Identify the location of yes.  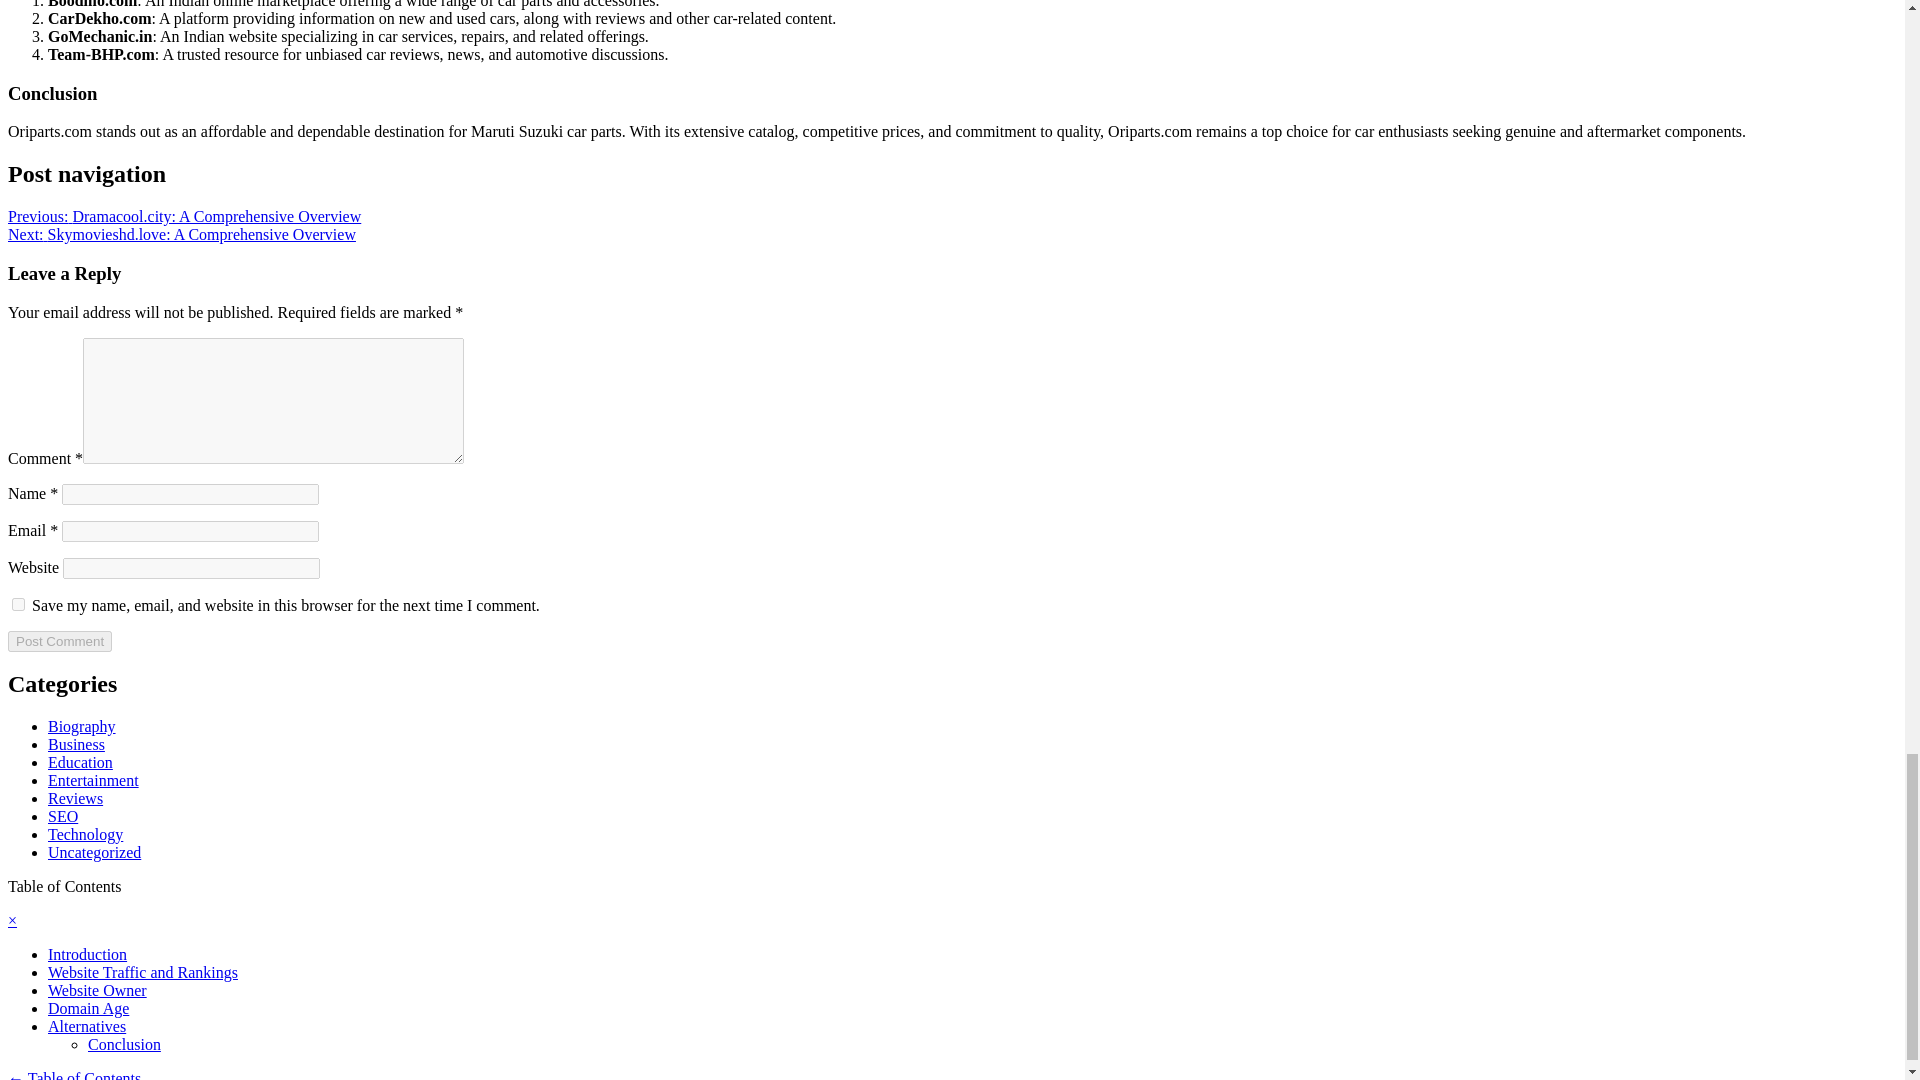
(18, 604).